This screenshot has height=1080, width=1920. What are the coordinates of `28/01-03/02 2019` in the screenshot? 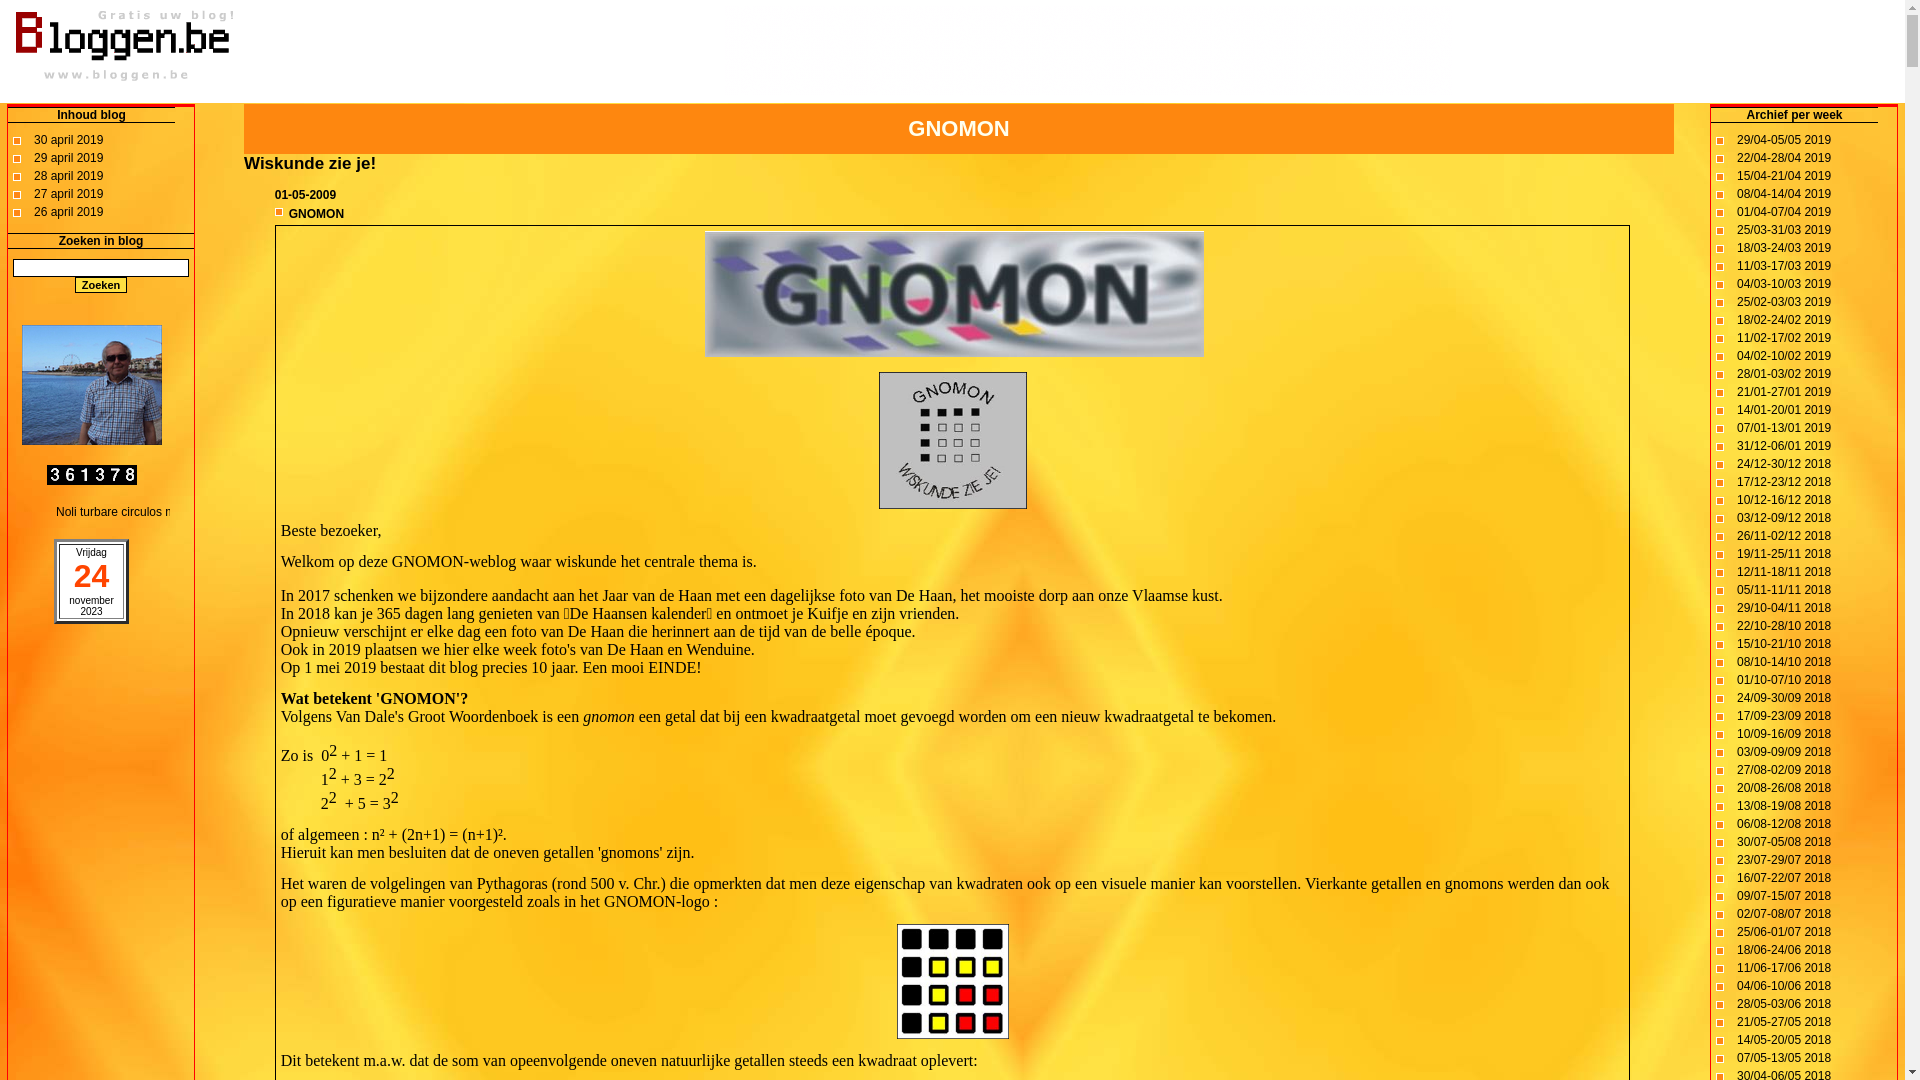 It's located at (1784, 374).